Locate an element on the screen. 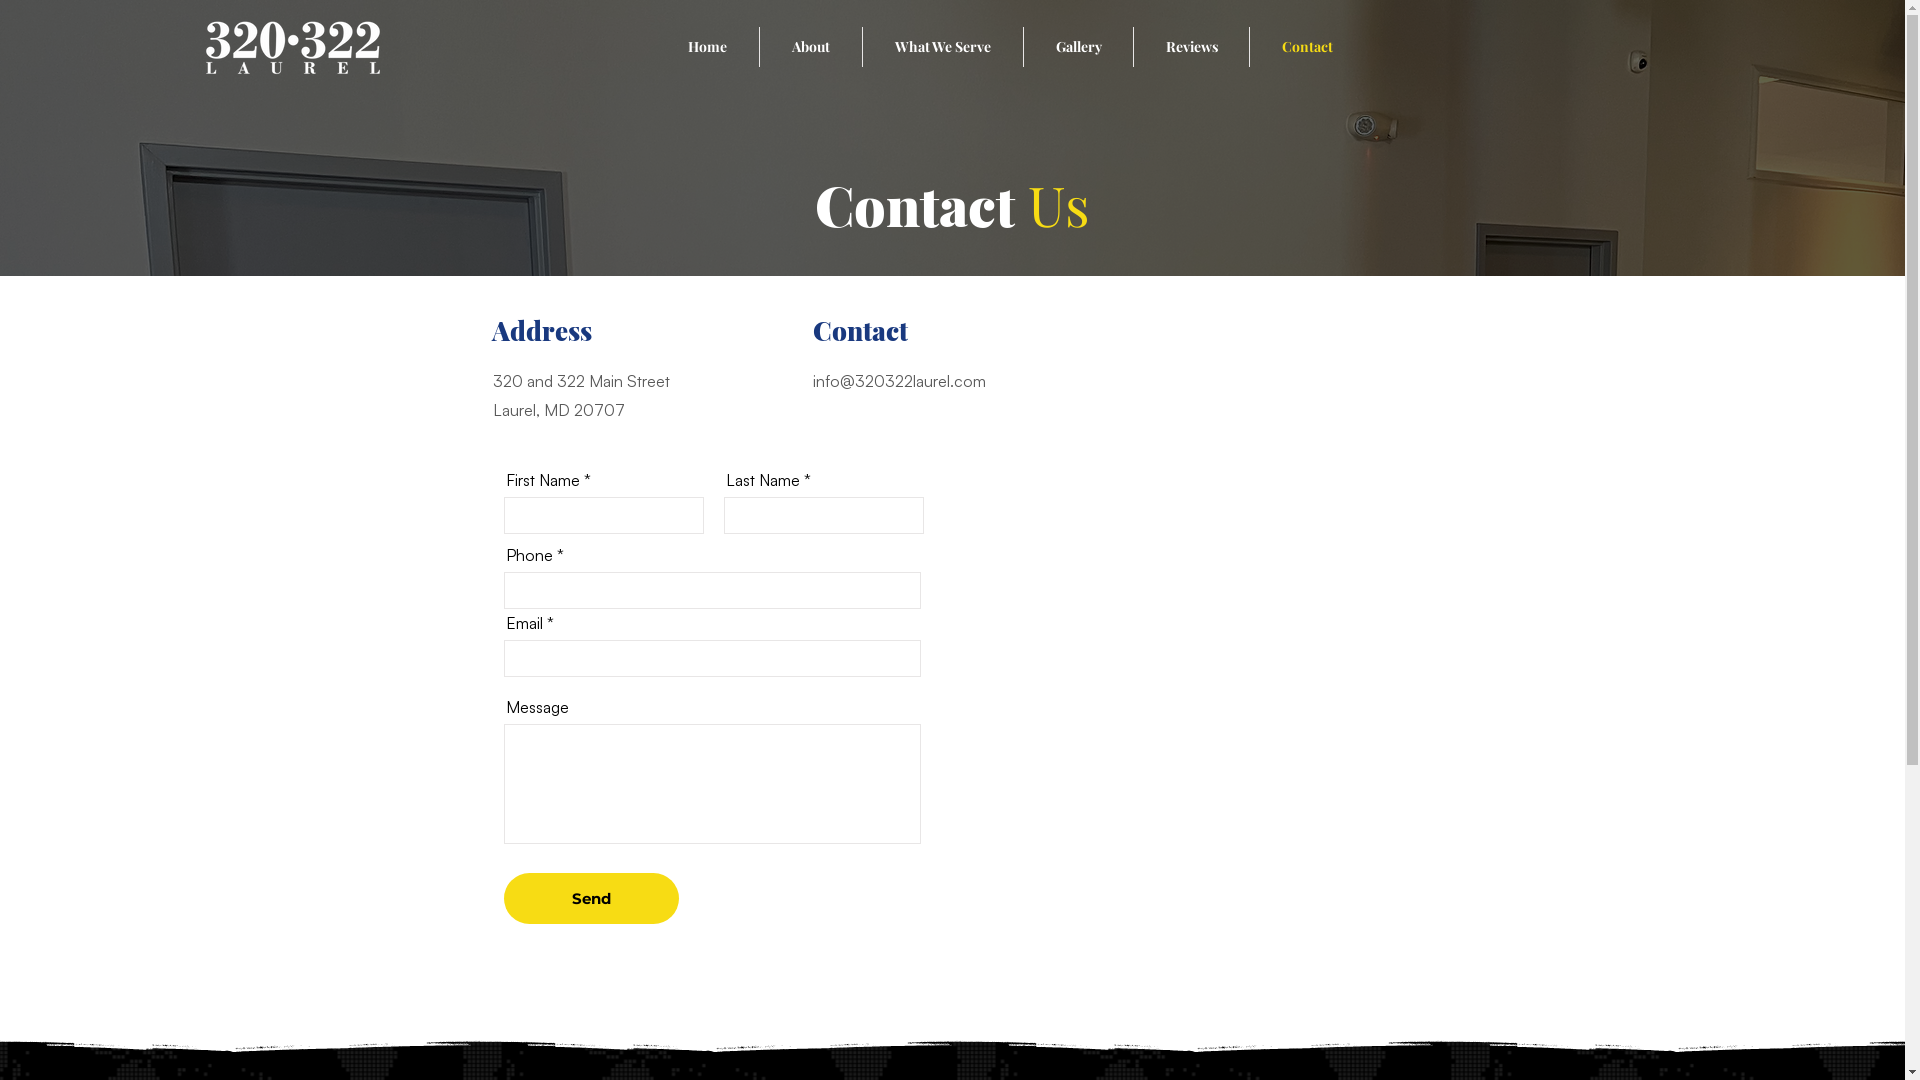 The image size is (1920, 1080). Send is located at coordinates (592, 898).